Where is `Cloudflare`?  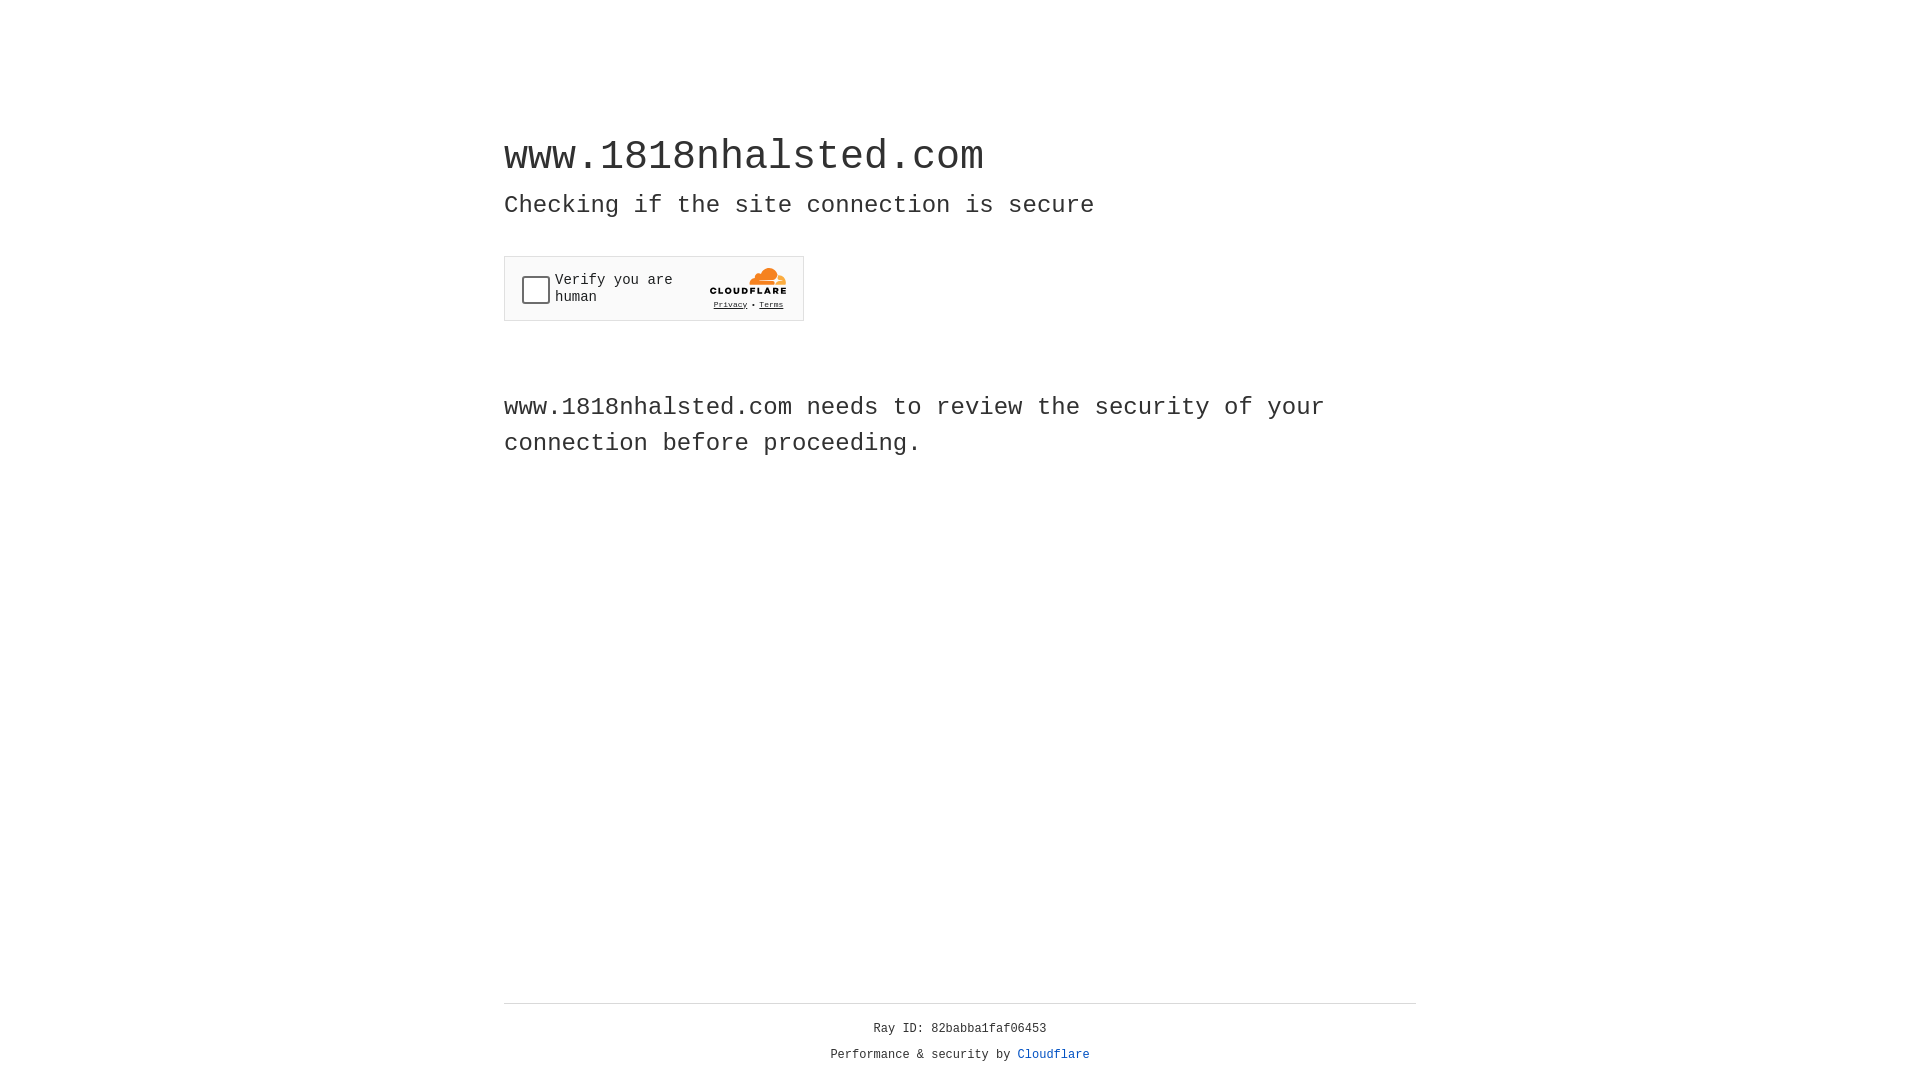 Cloudflare is located at coordinates (1054, 1055).